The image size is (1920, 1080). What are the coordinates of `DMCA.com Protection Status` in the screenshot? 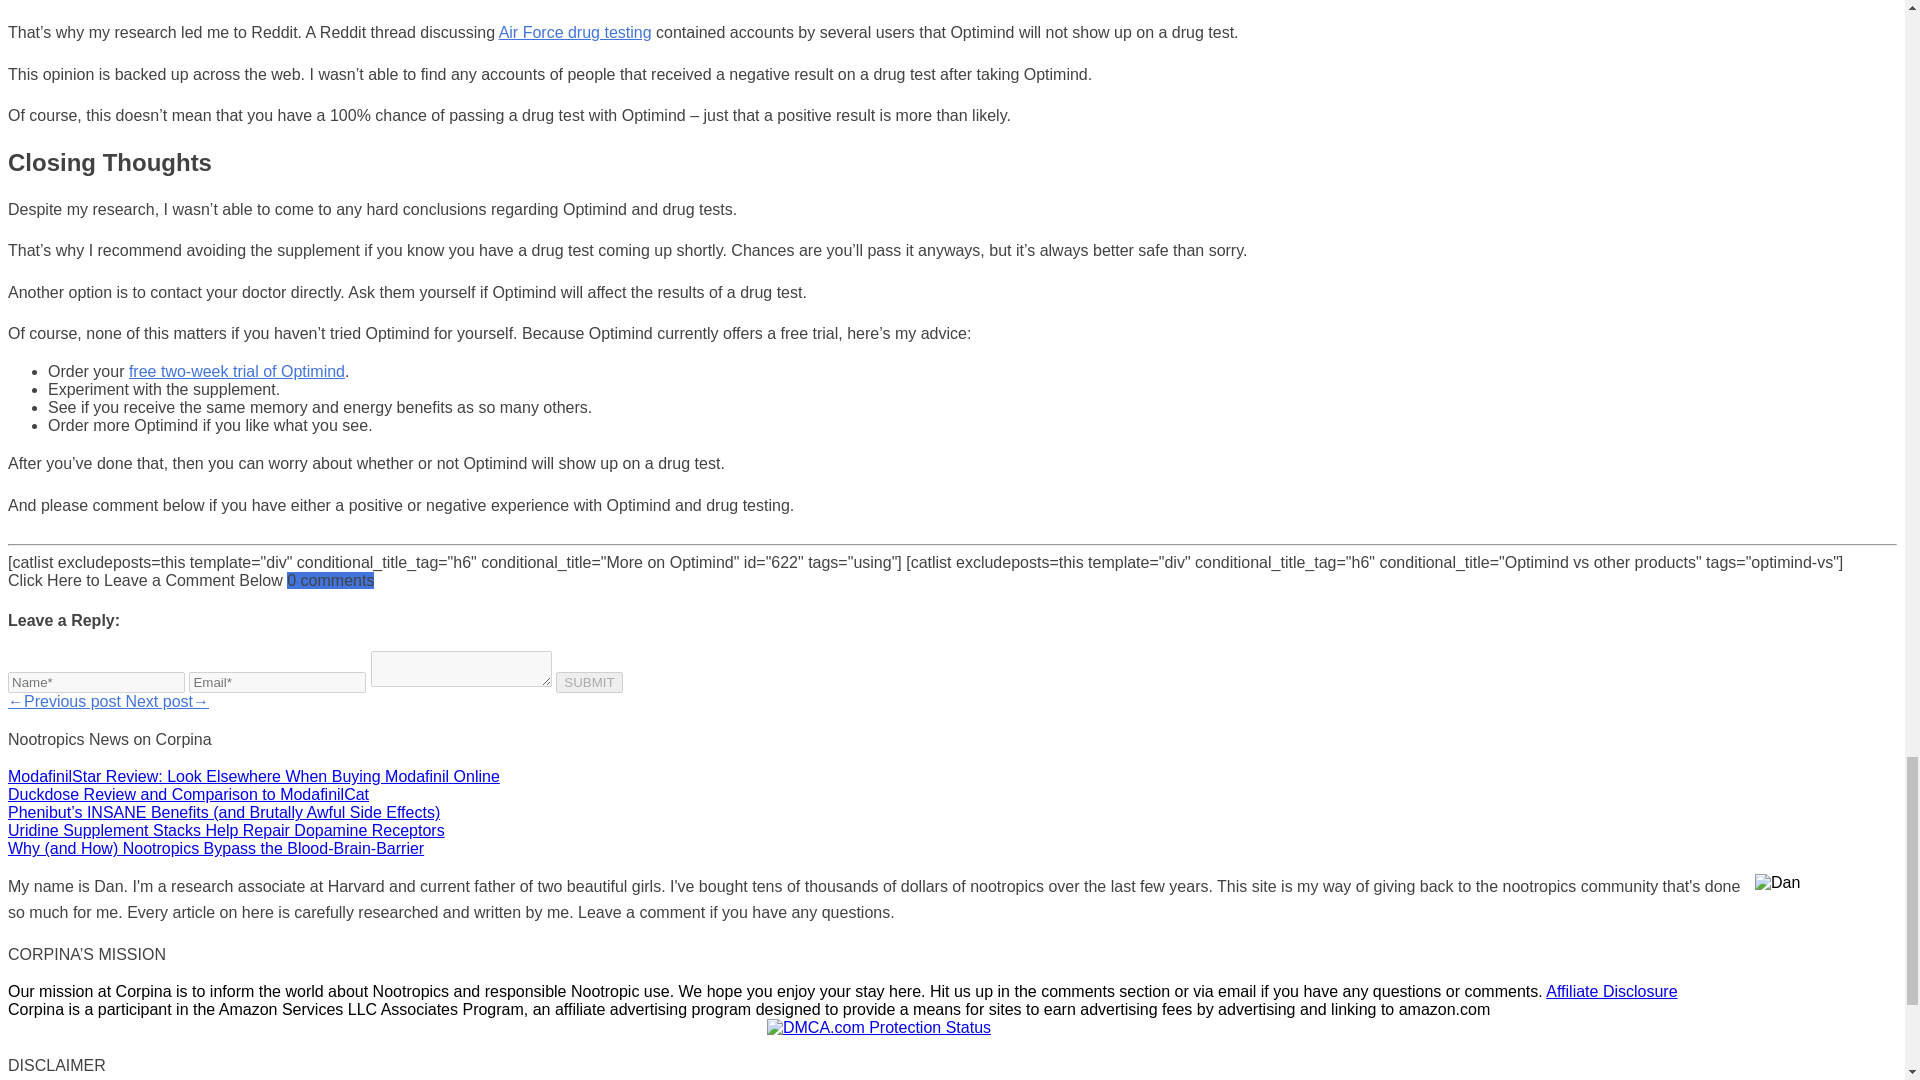 It's located at (878, 1027).